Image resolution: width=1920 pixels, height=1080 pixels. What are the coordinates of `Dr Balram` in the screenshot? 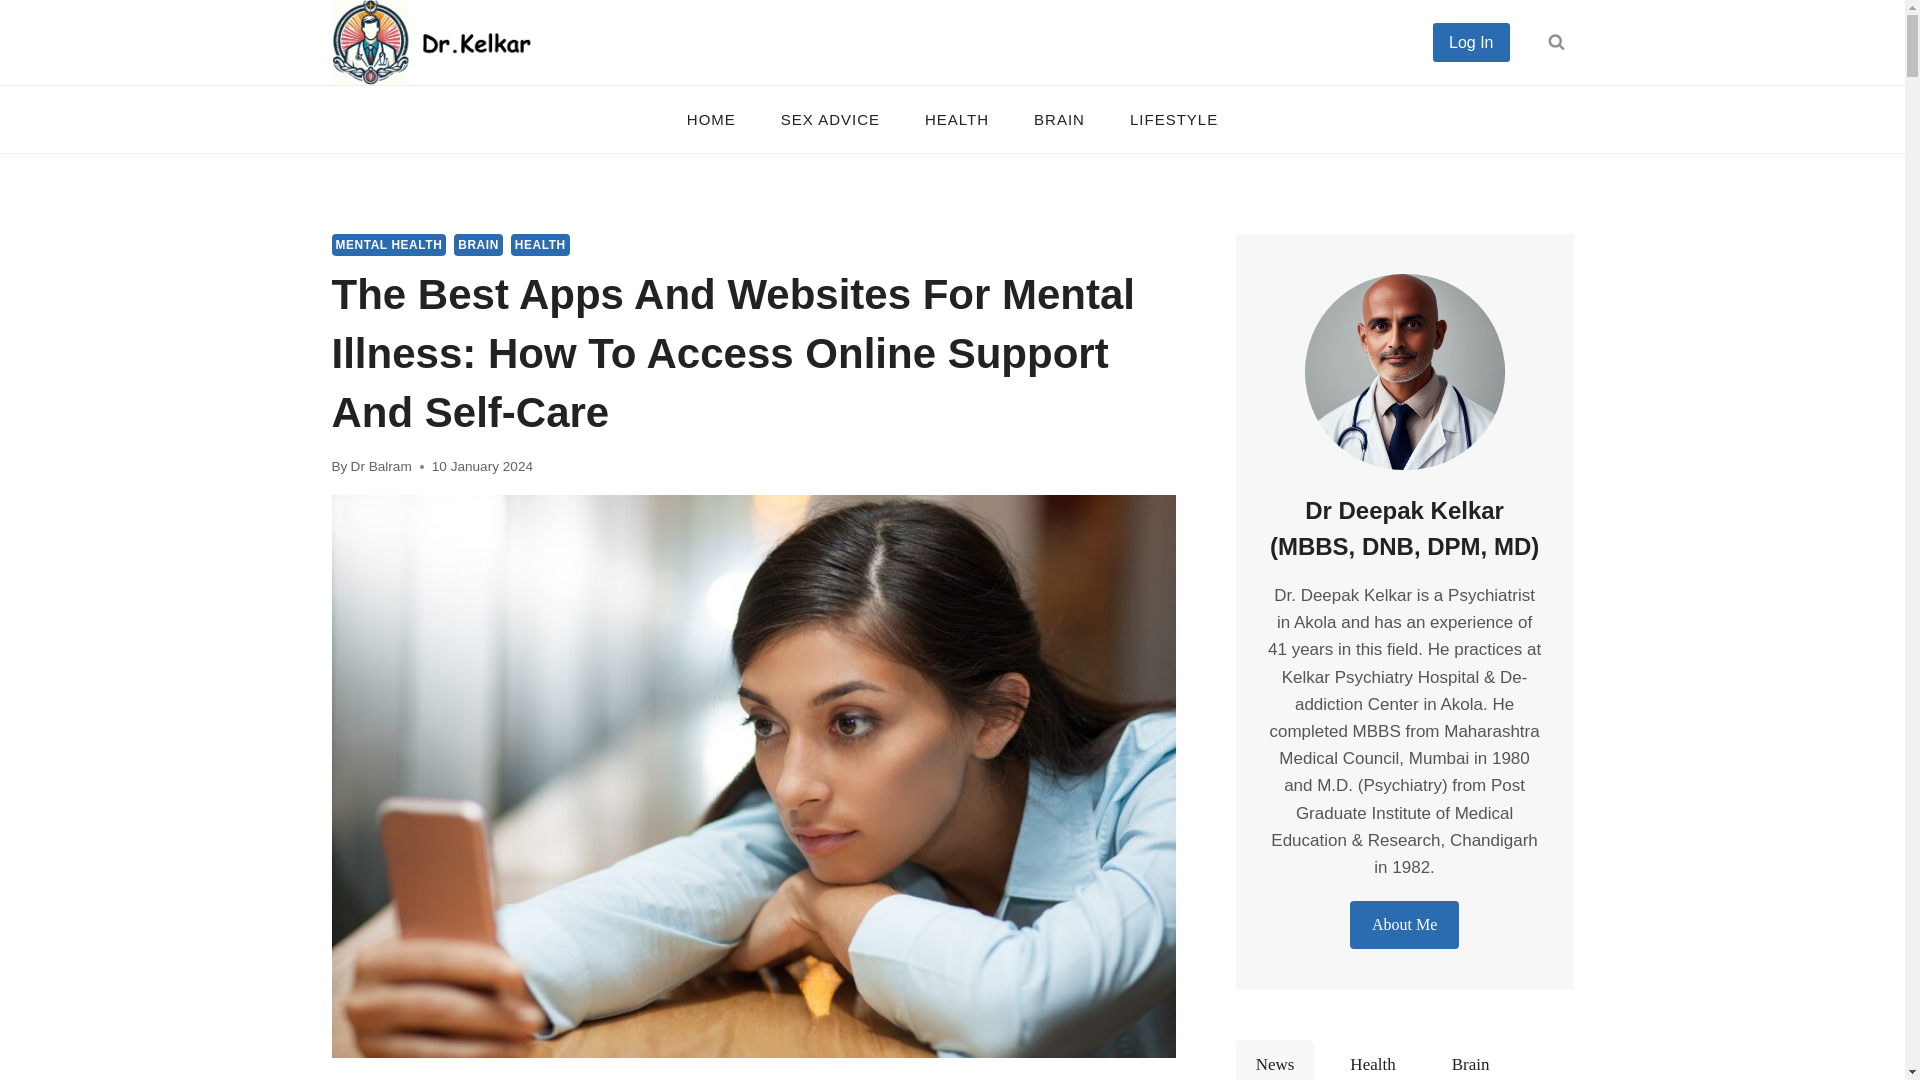 It's located at (382, 466).